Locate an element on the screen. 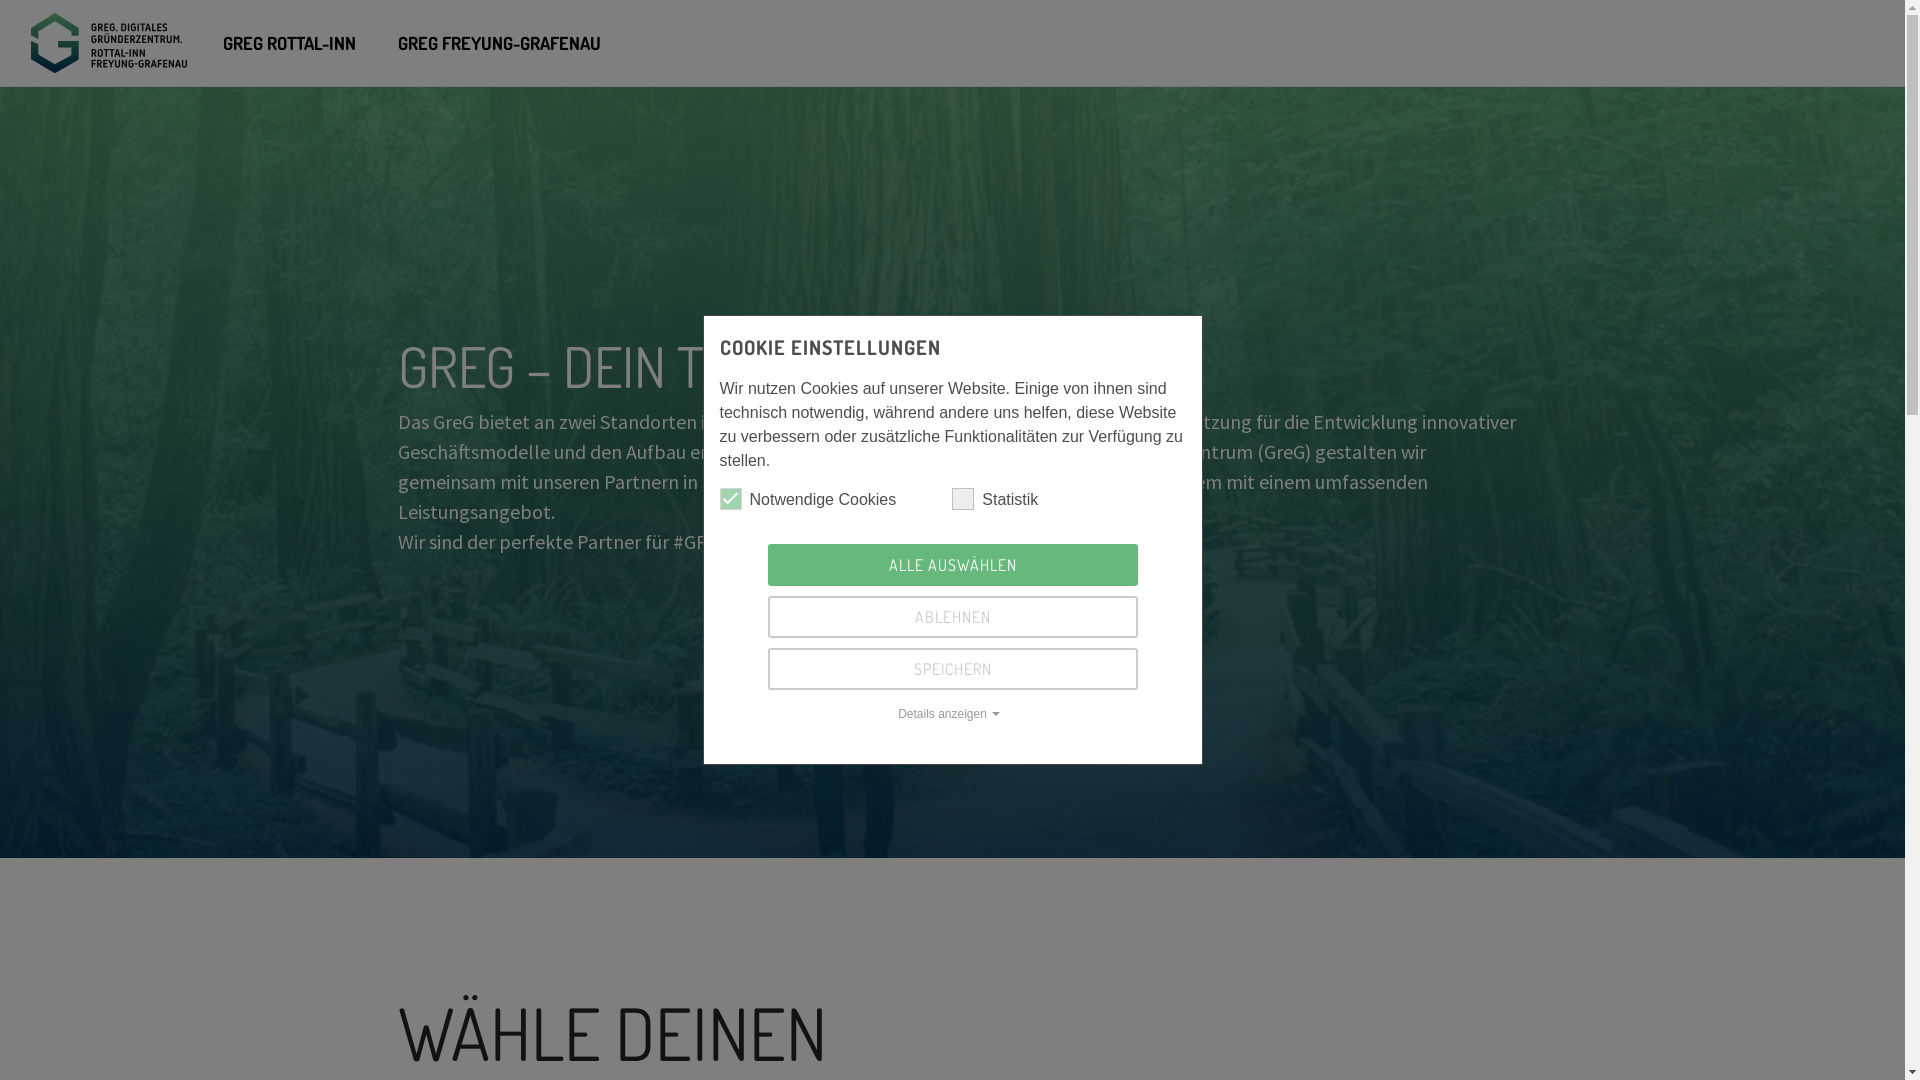 This screenshot has width=1920, height=1080. SPEICHERN is located at coordinates (953, 669).